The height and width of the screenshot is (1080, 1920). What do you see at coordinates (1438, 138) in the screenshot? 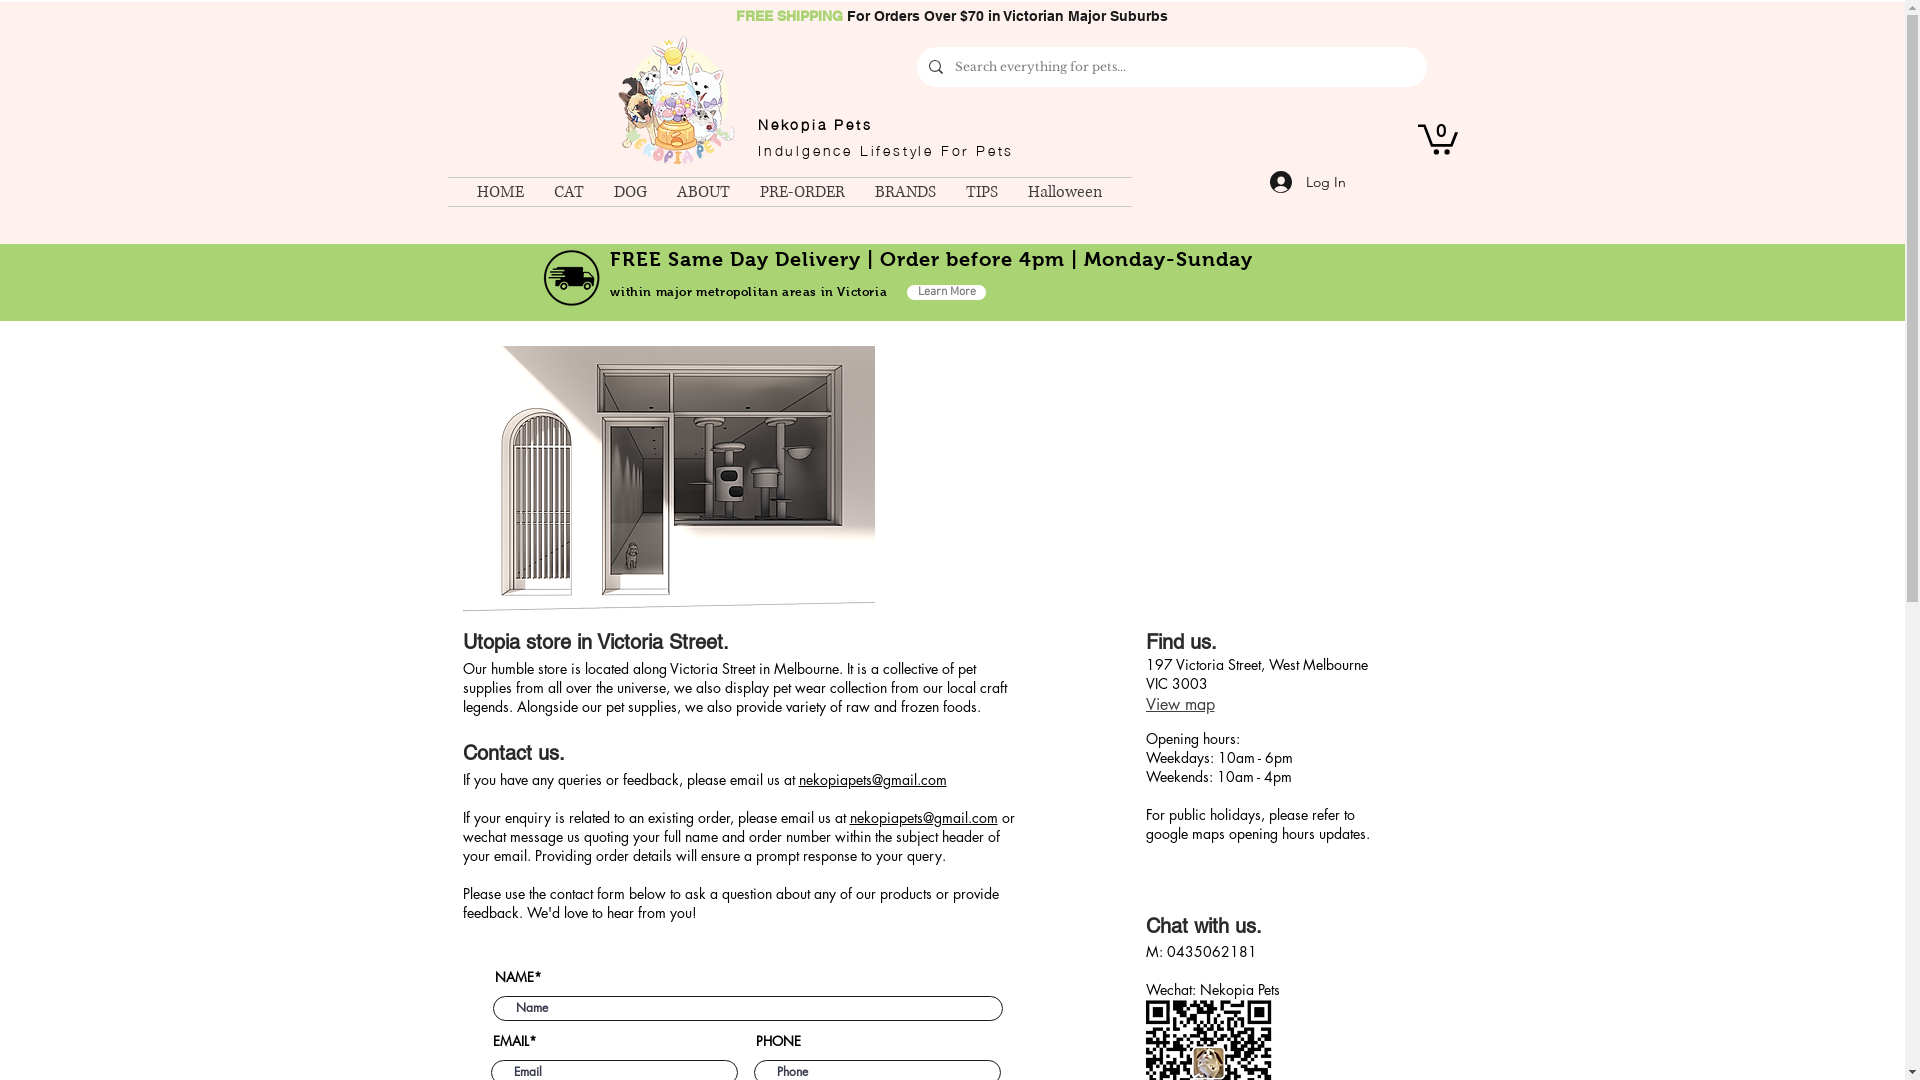
I see `0` at bounding box center [1438, 138].